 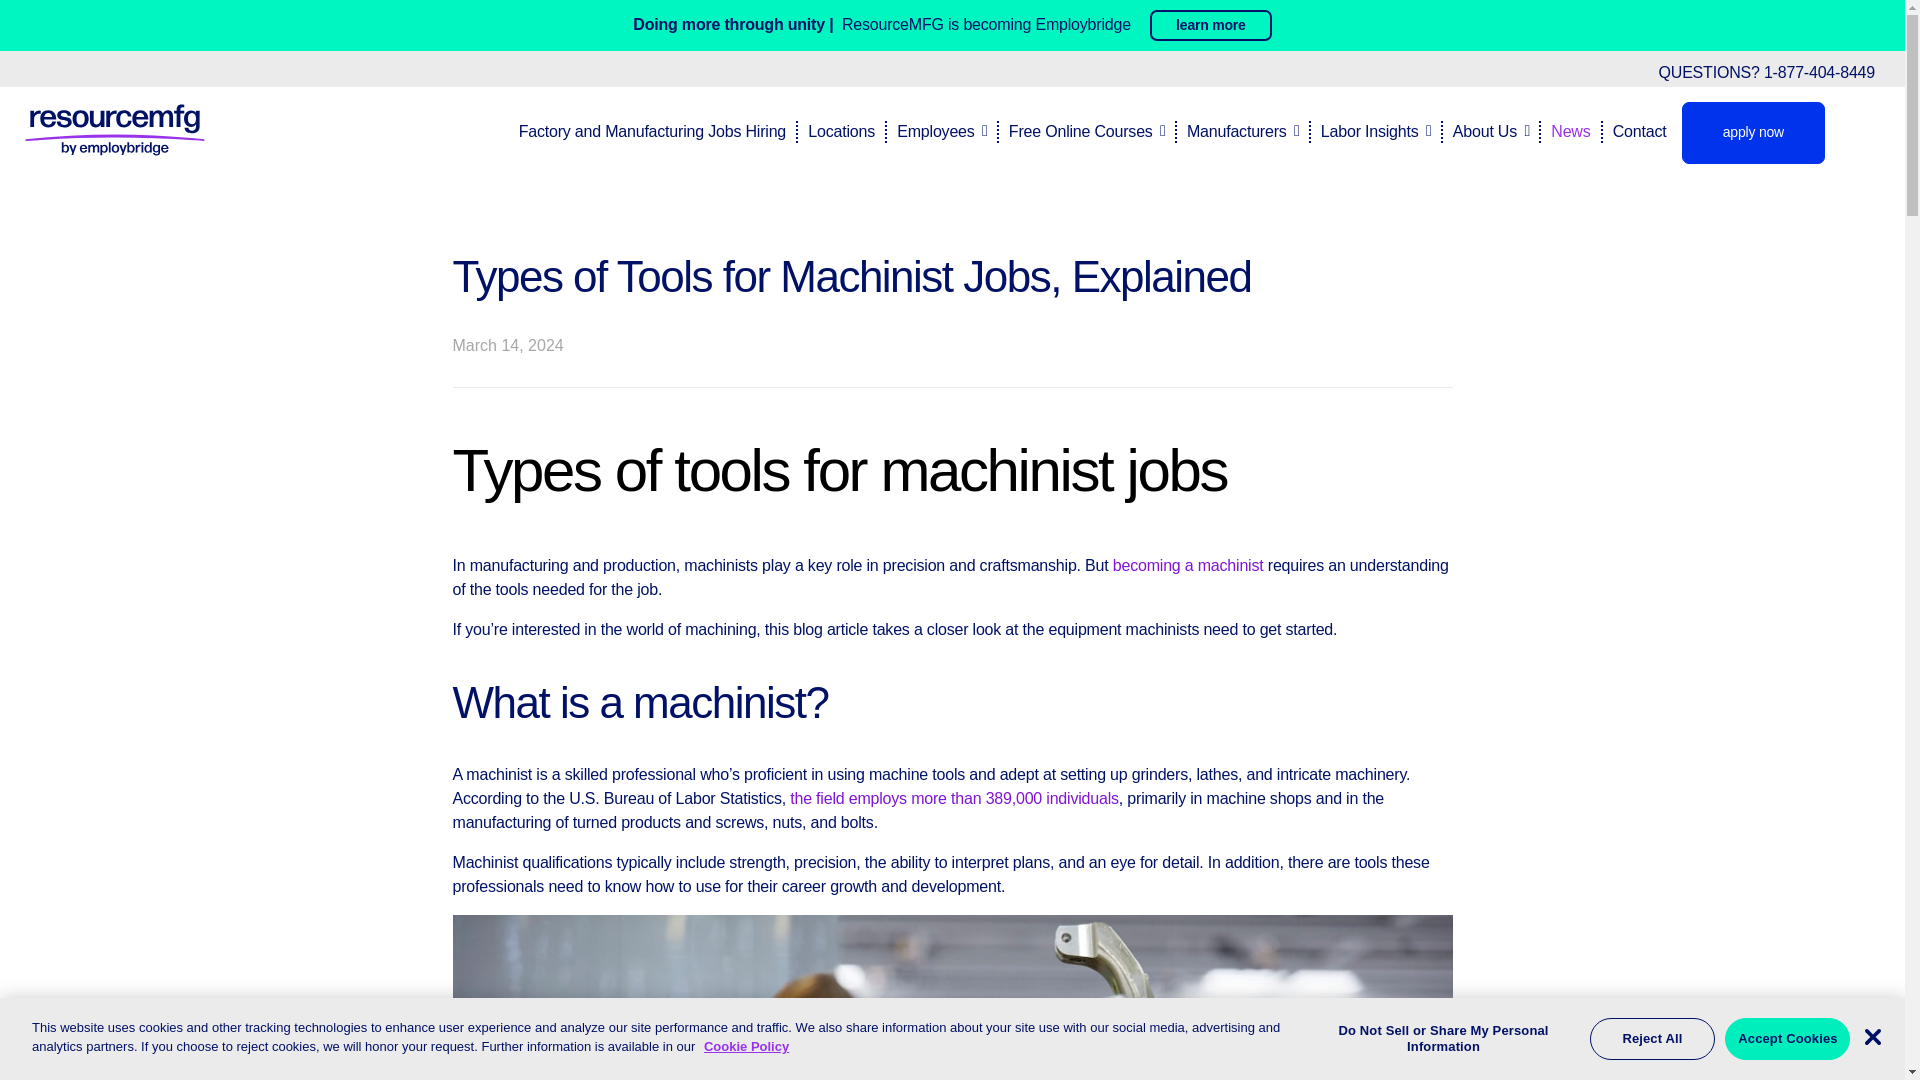 I want to click on Factory and Manufacturing Jobs Hiring, so click(x=652, y=131).